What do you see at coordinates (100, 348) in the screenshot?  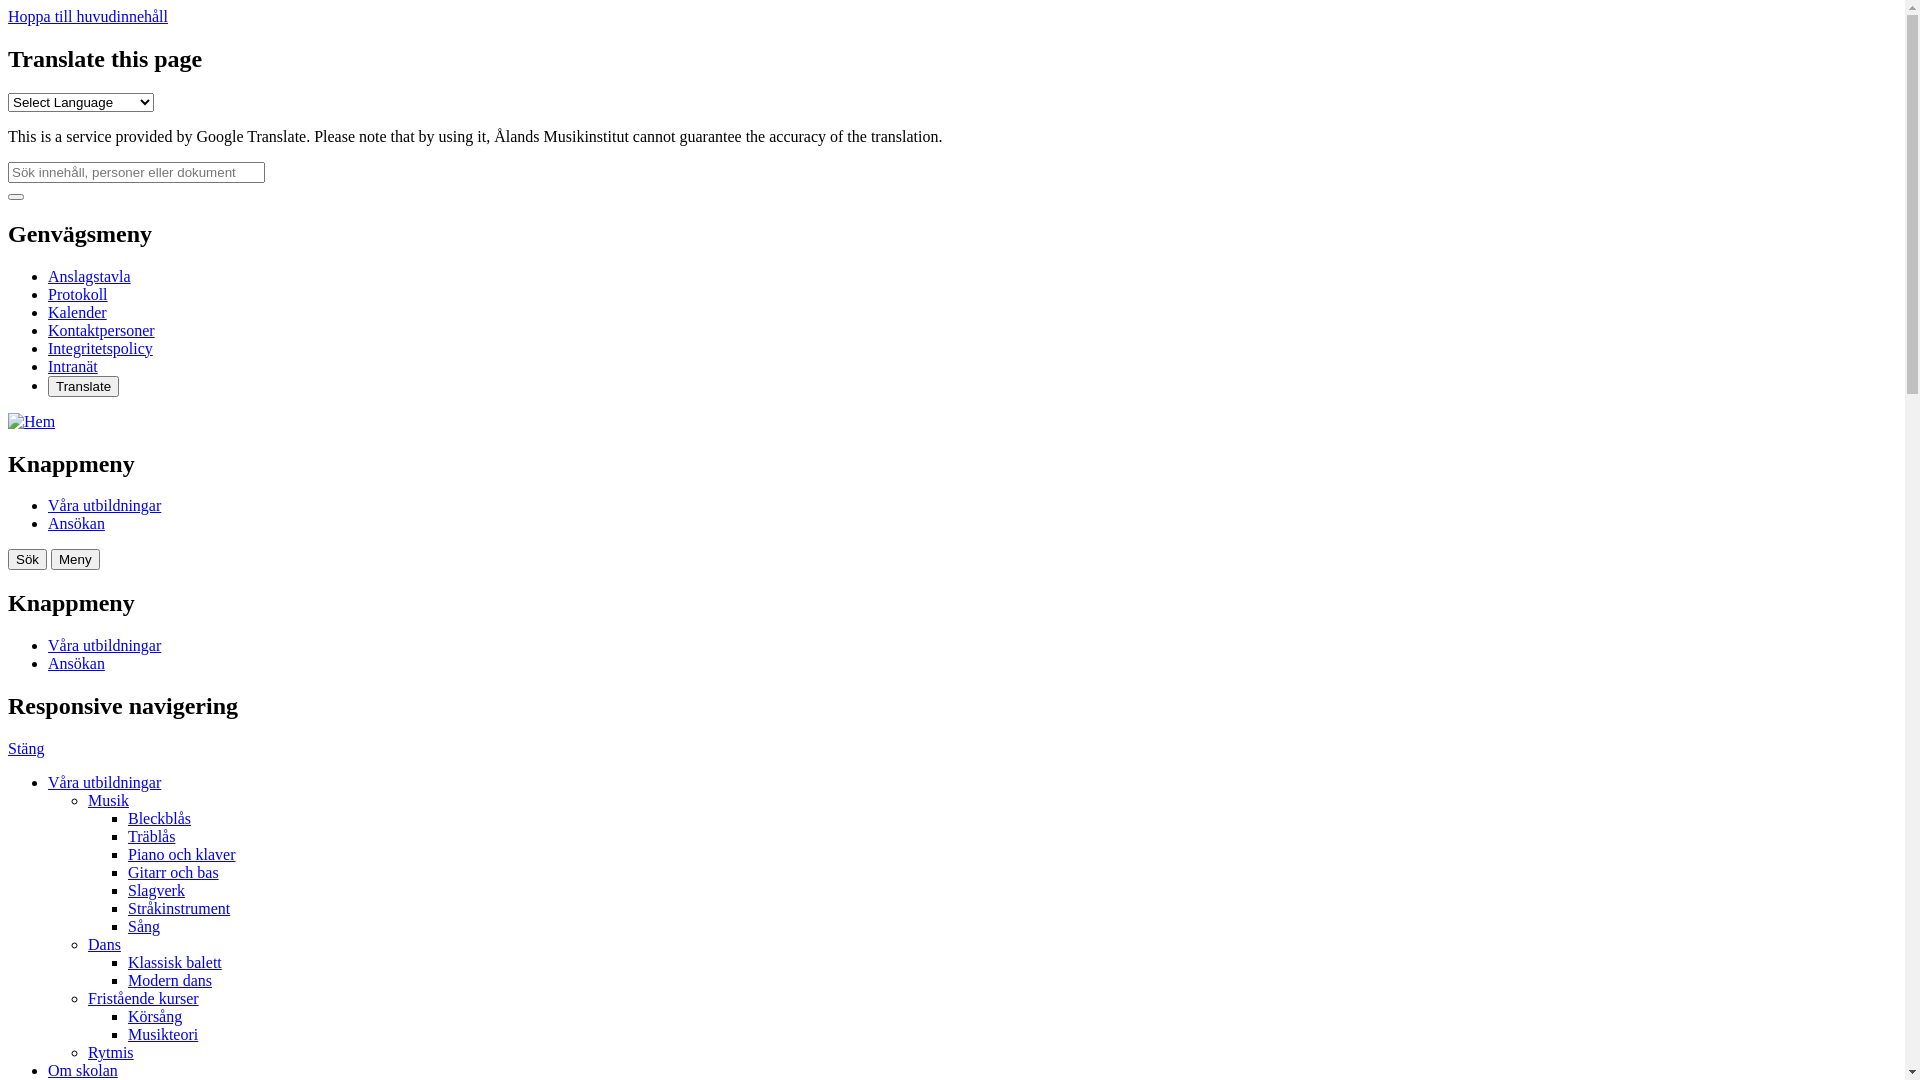 I see `Integritetspolicy` at bounding box center [100, 348].